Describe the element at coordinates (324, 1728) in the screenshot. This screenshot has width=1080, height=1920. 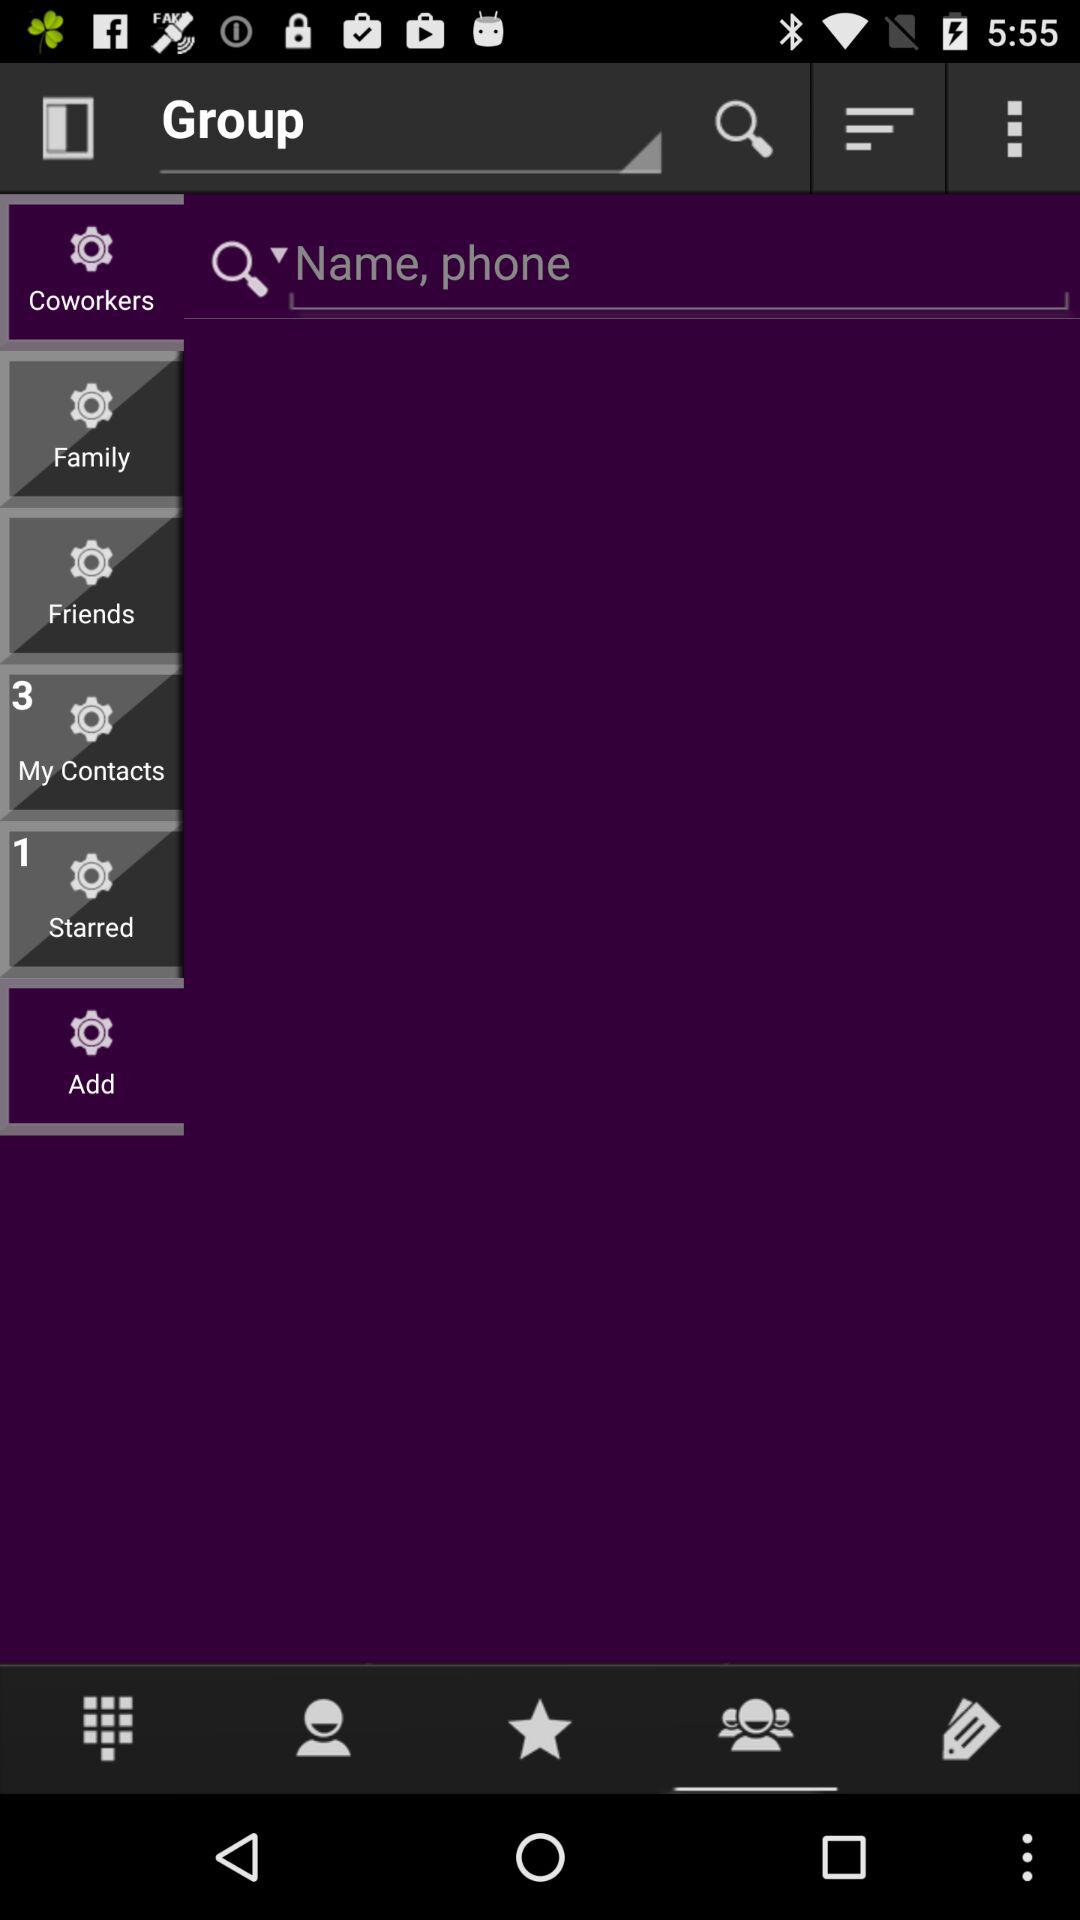
I see `open people option` at that location.